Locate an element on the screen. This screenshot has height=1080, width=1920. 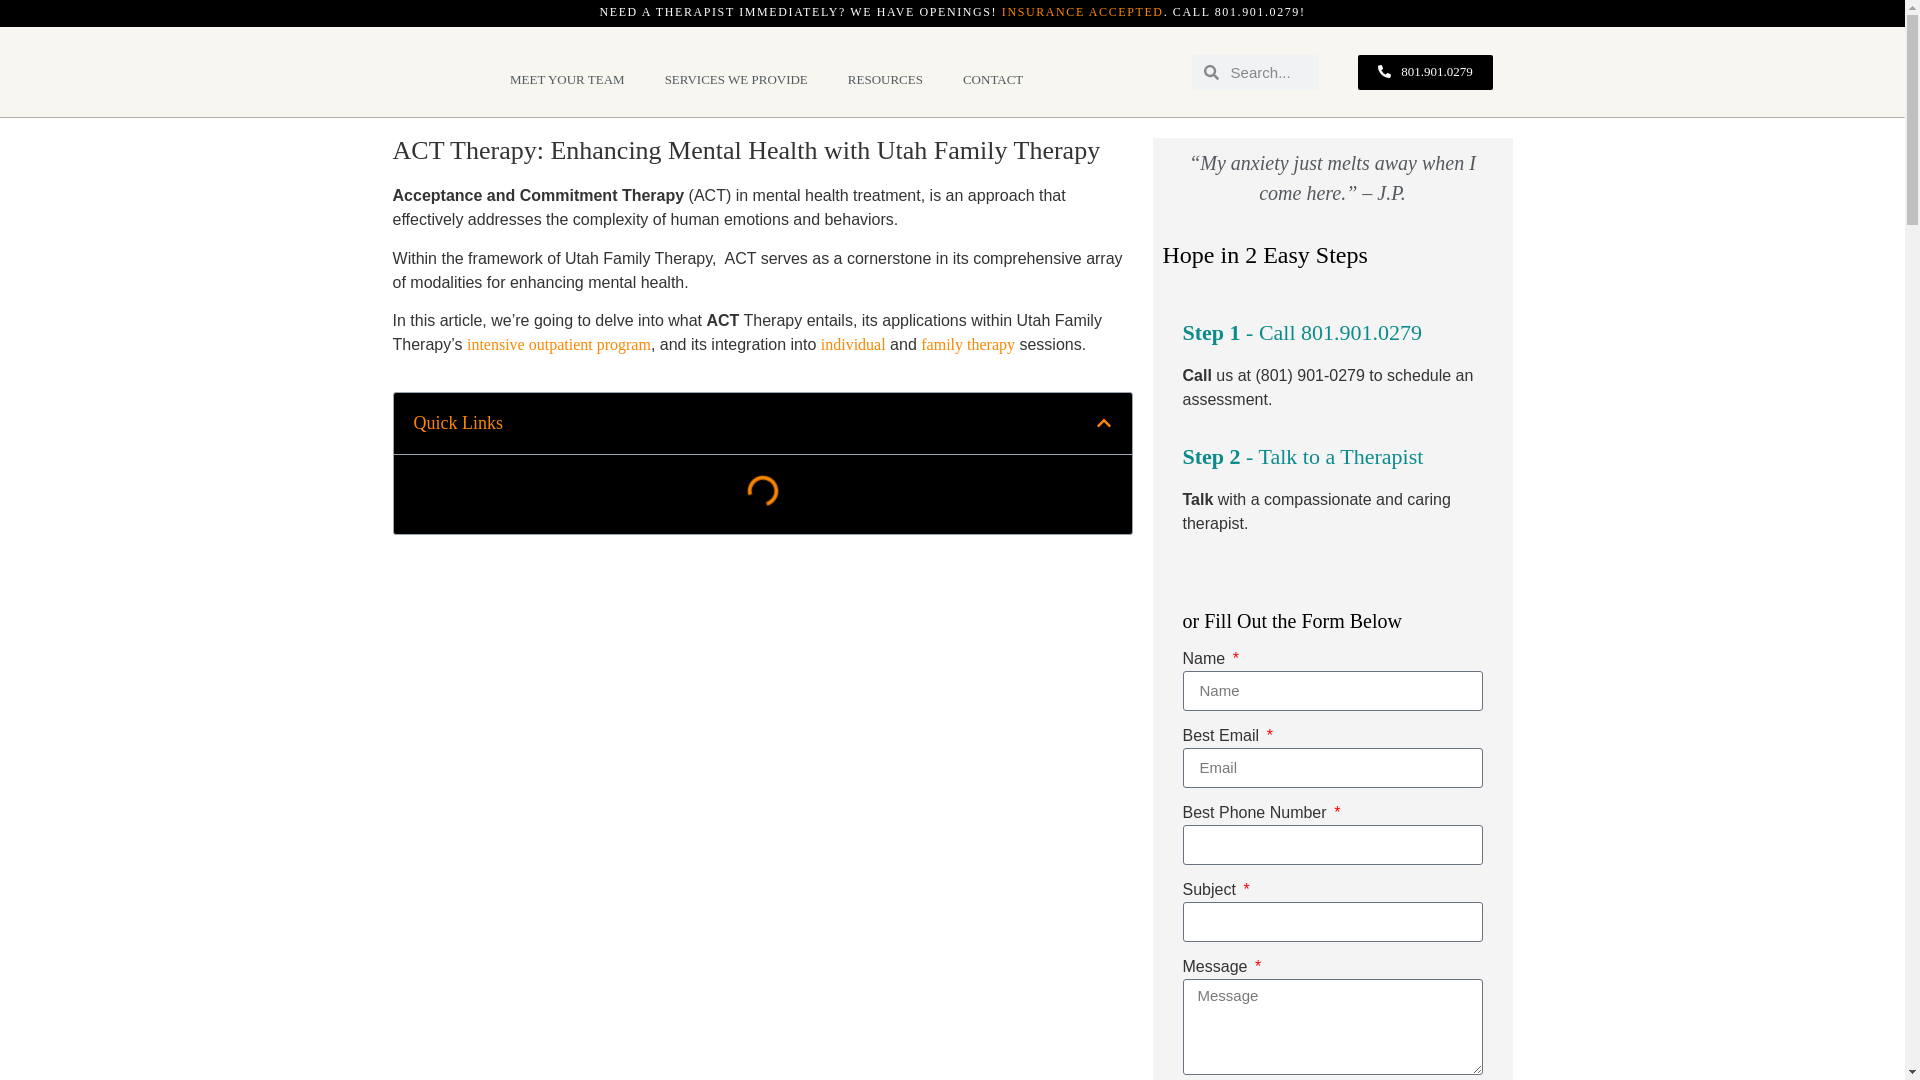
RESOURCES is located at coordinates (884, 80).